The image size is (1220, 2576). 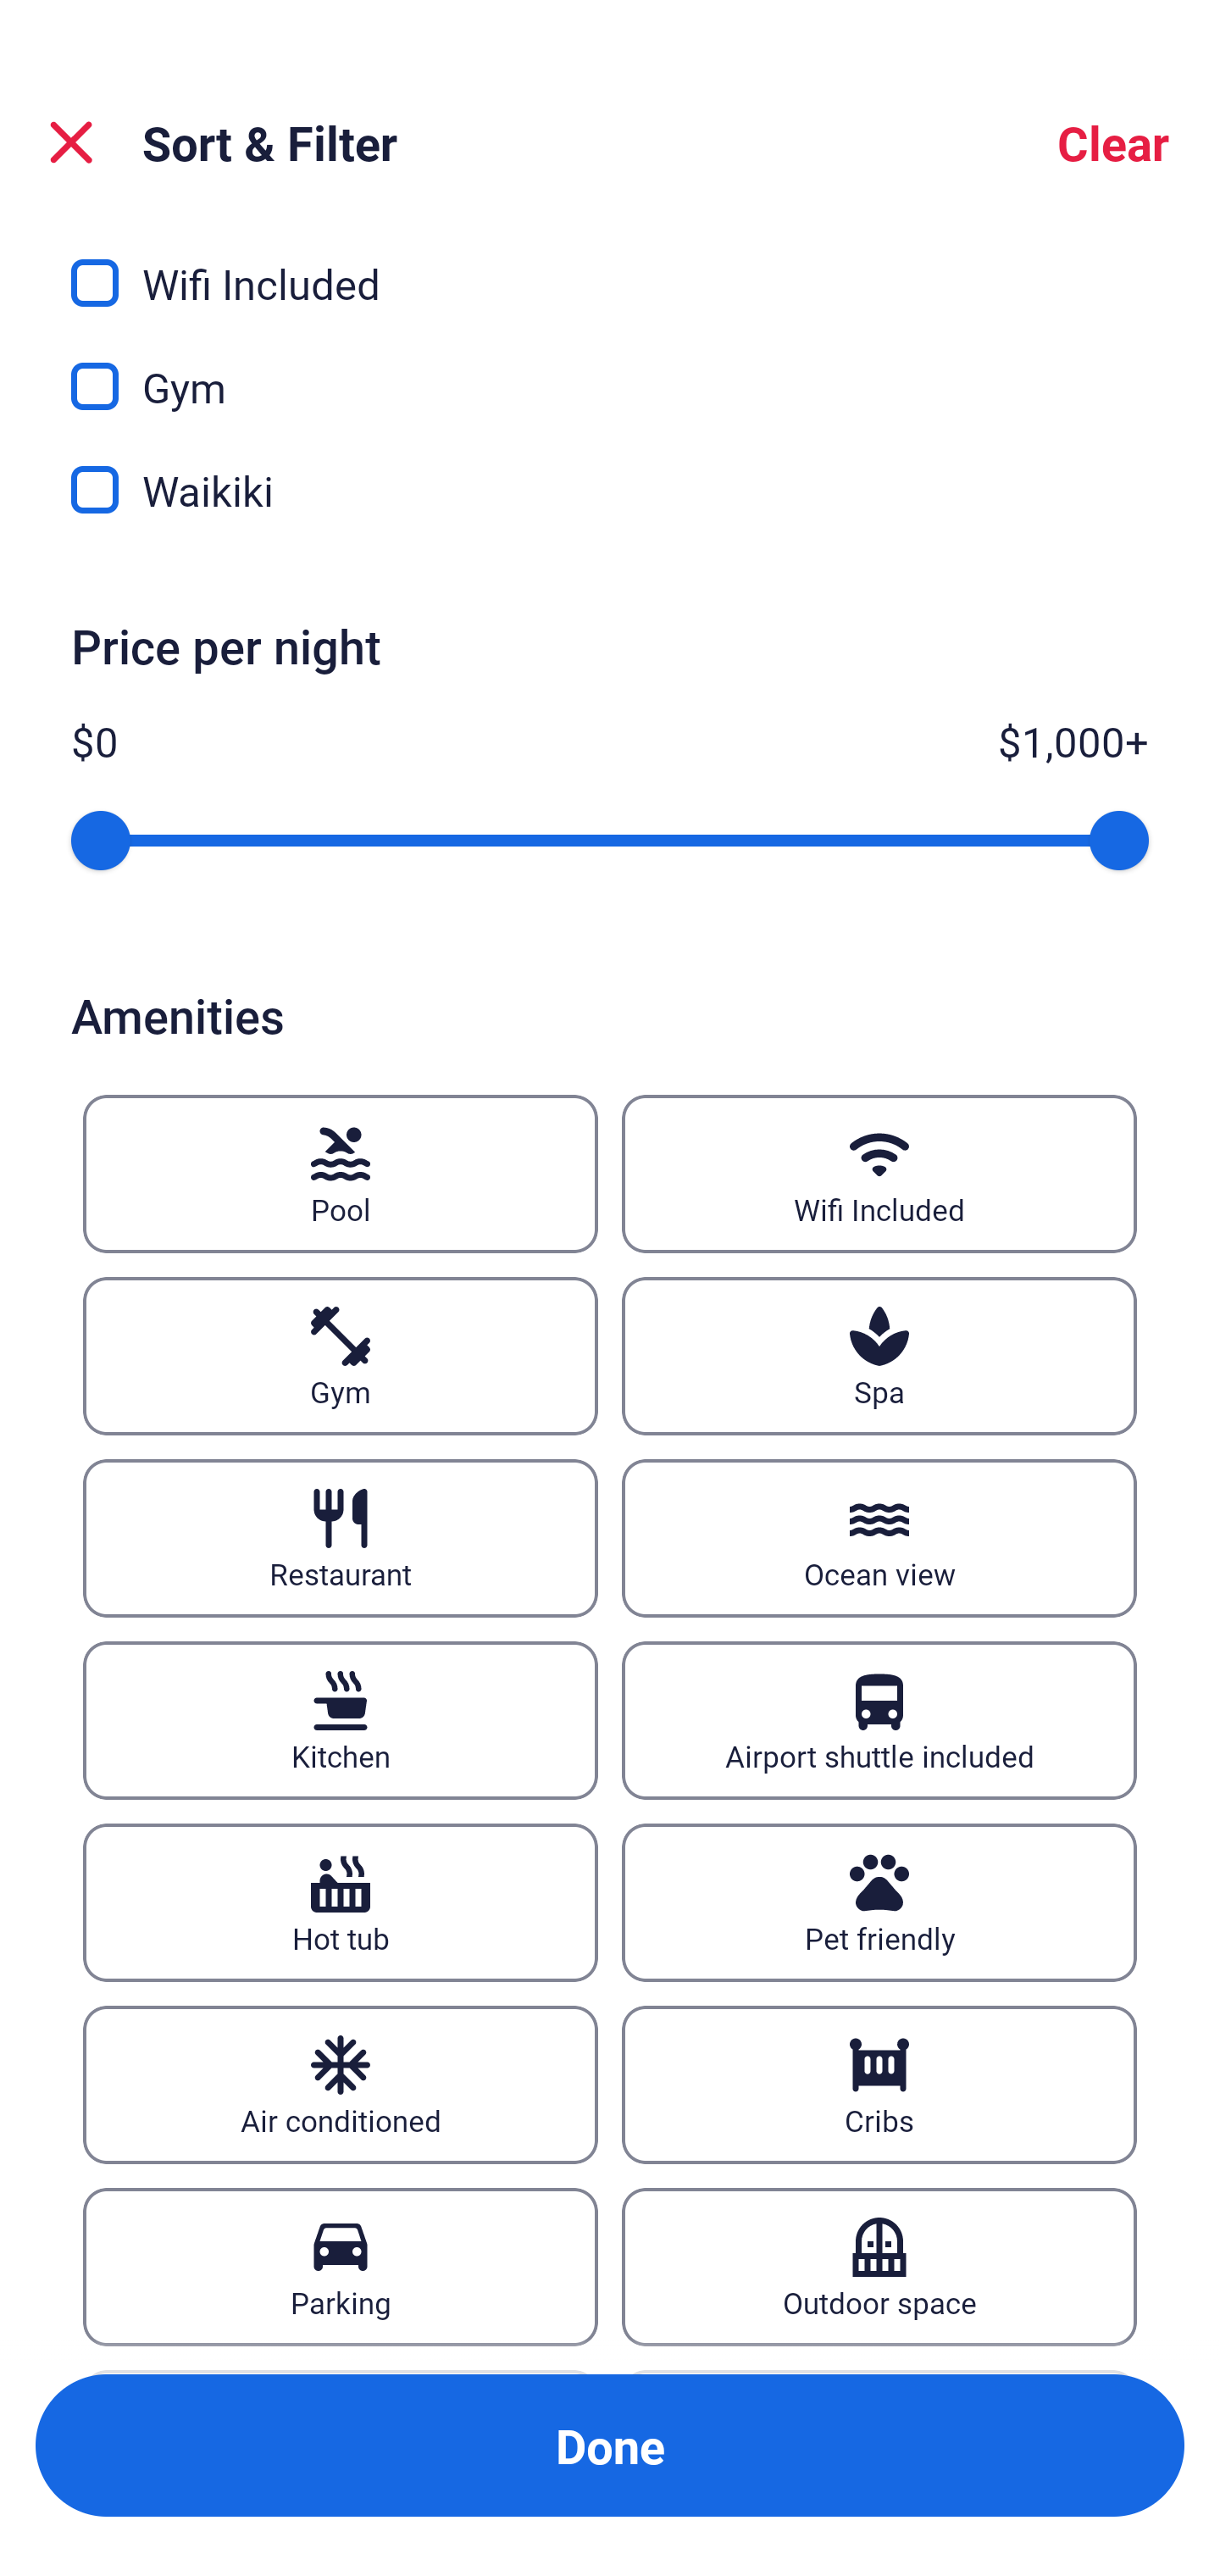 What do you see at coordinates (340, 1901) in the screenshot?
I see `Hot tub` at bounding box center [340, 1901].